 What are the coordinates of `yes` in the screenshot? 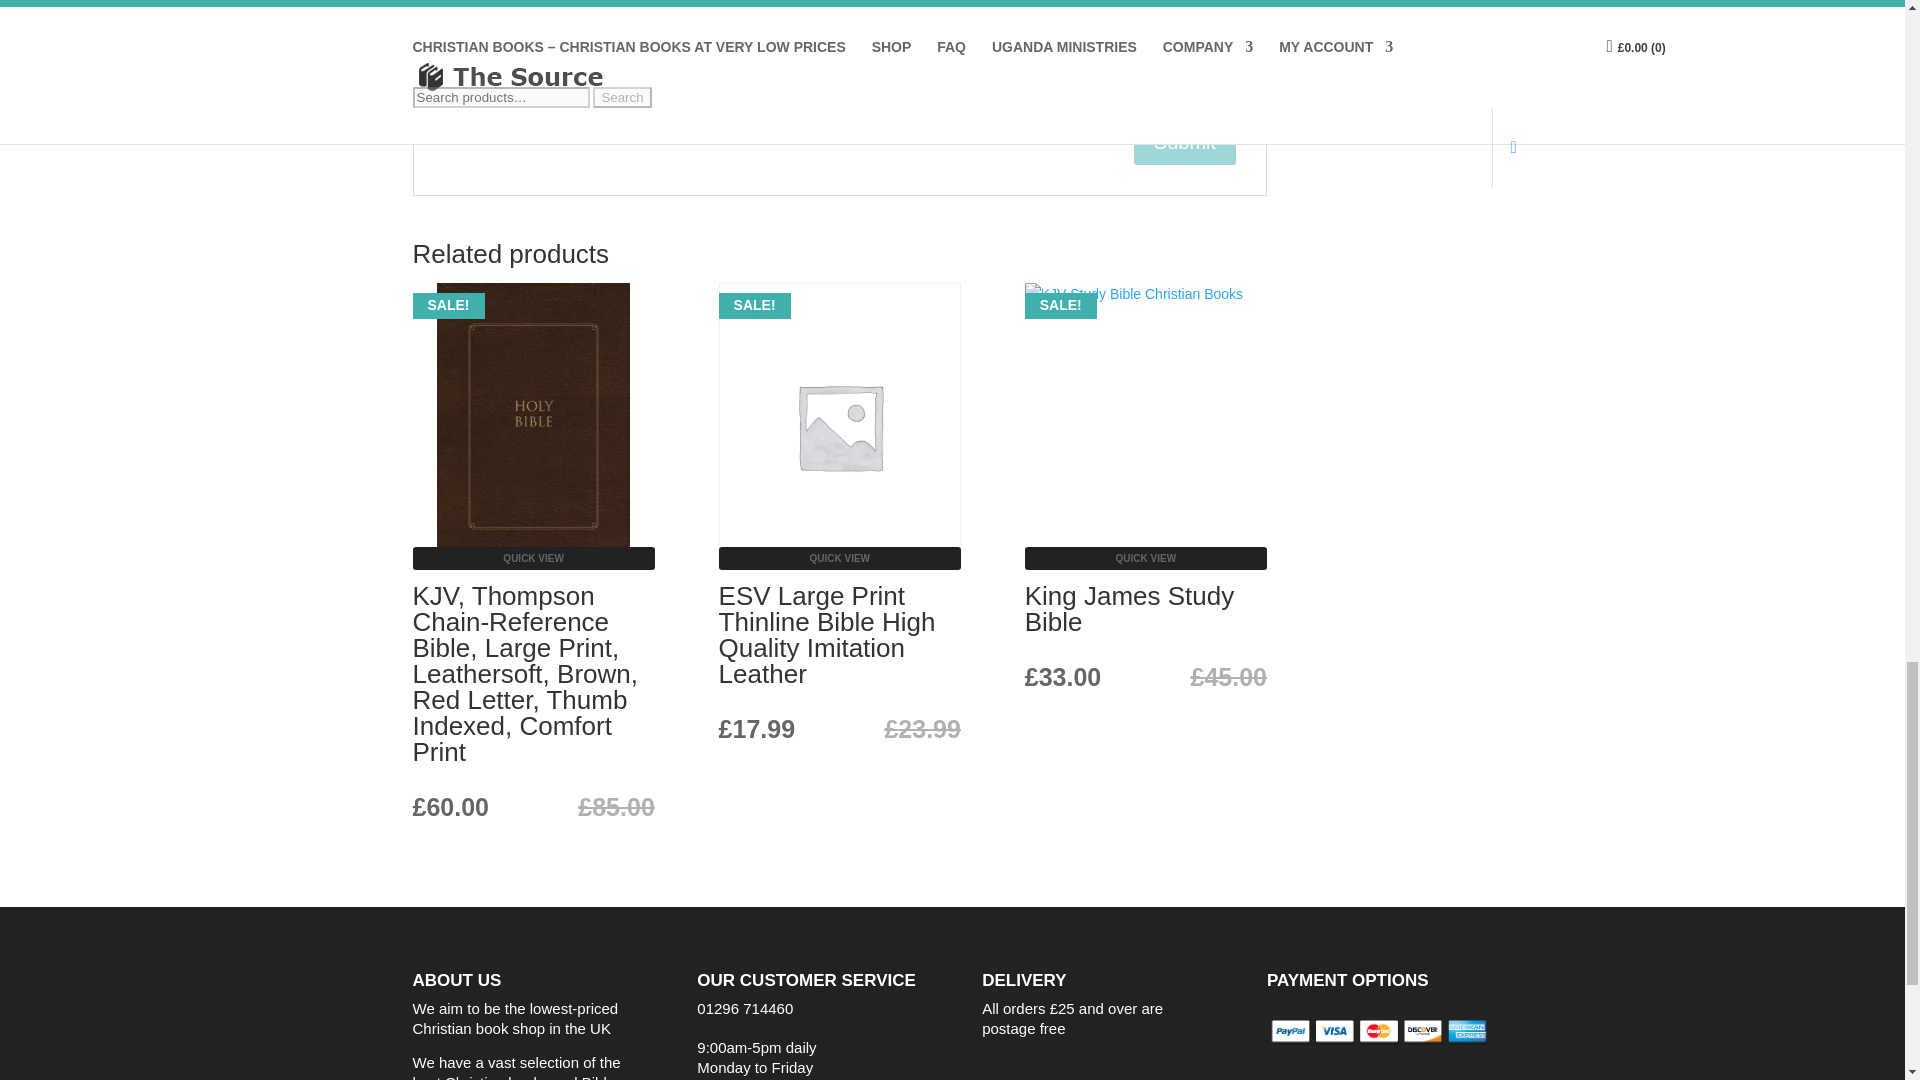 It's located at (454, 80).